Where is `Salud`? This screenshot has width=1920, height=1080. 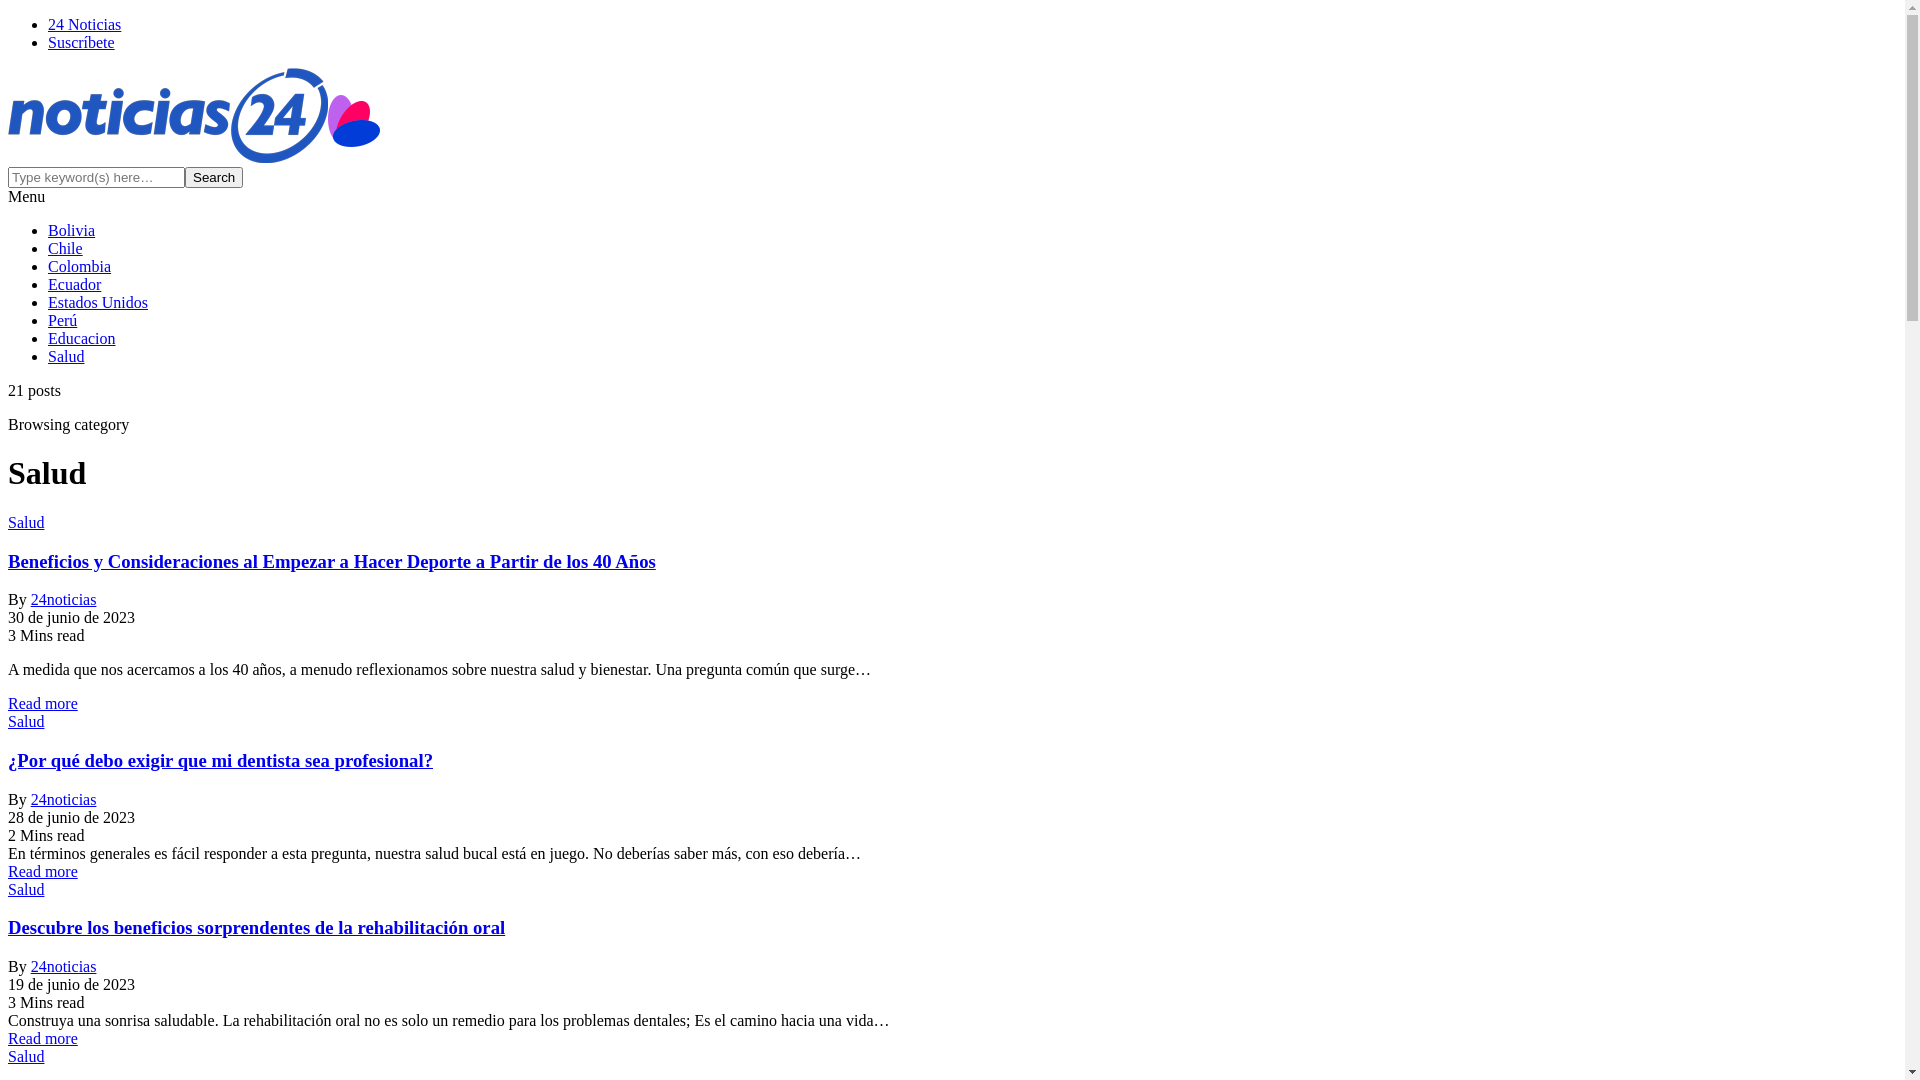 Salud is located at coordinates (26, 890).